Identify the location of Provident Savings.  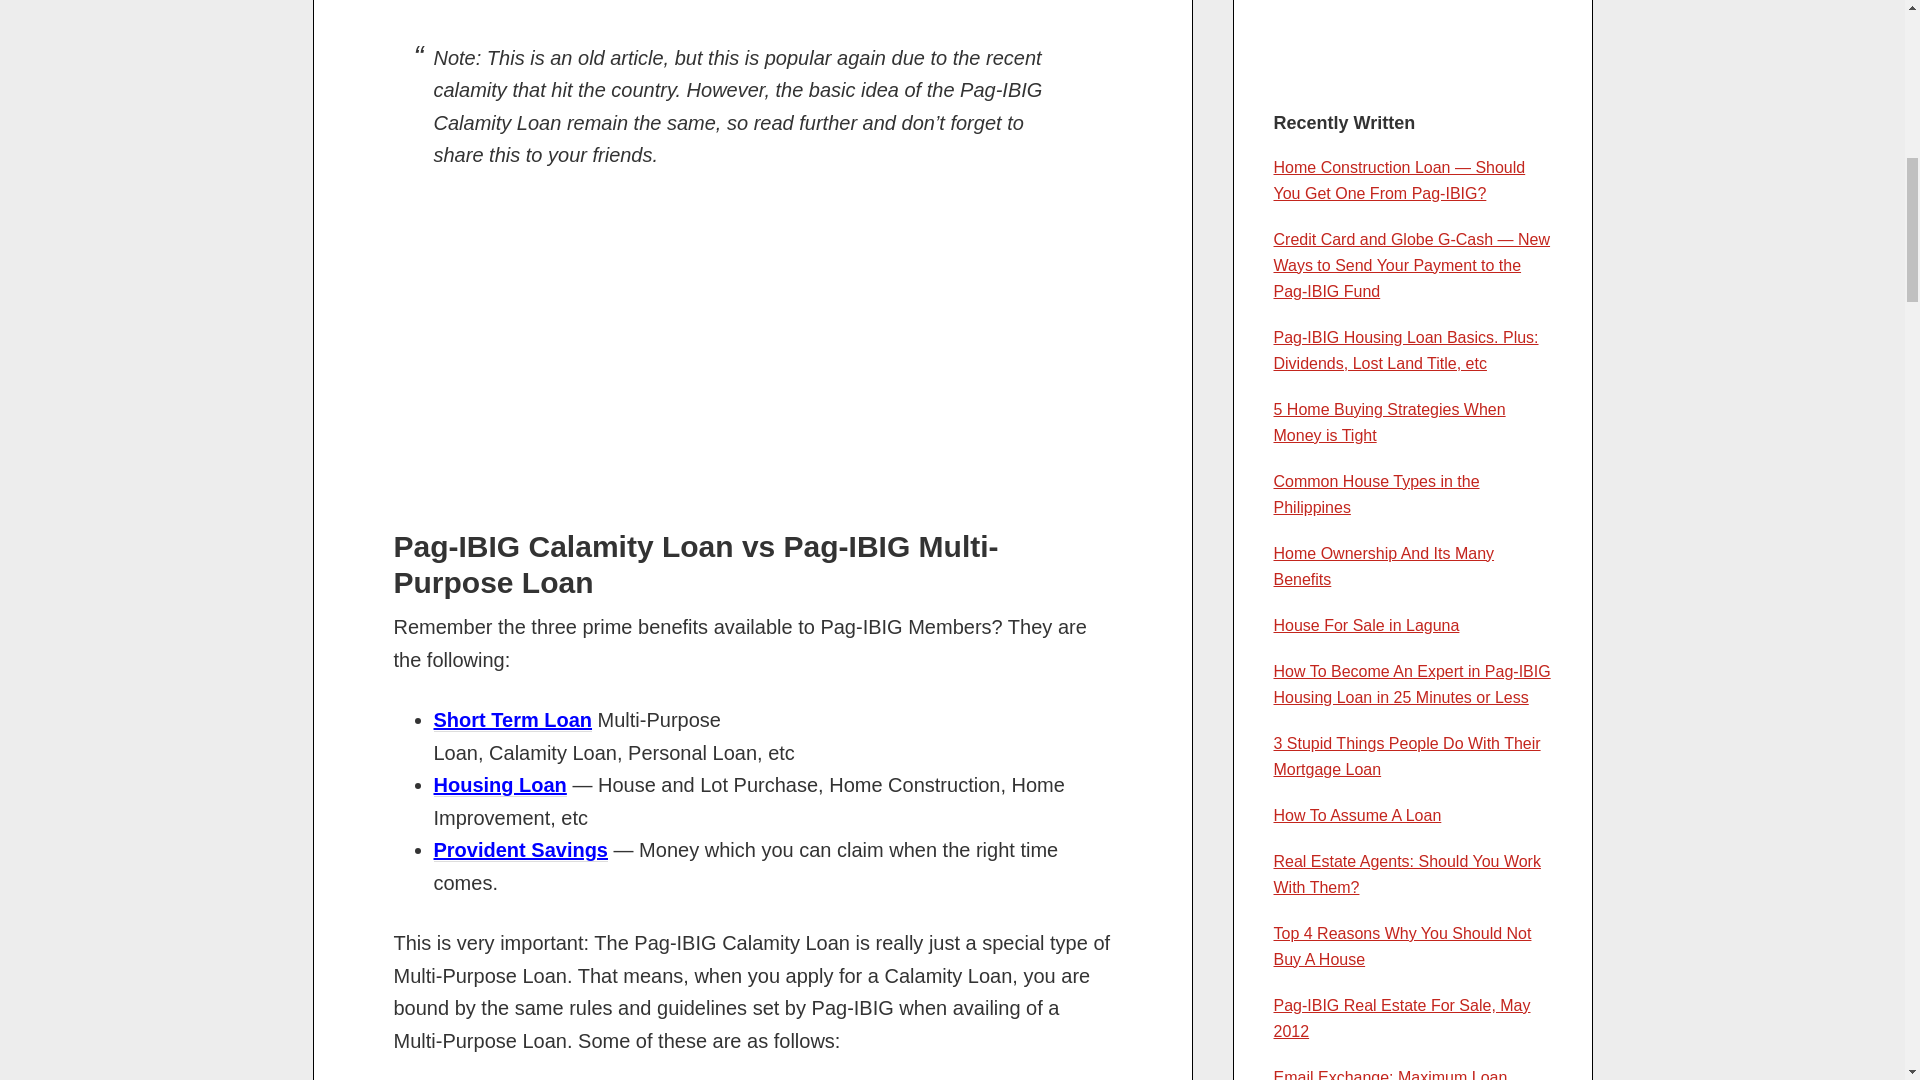
(520, 850).